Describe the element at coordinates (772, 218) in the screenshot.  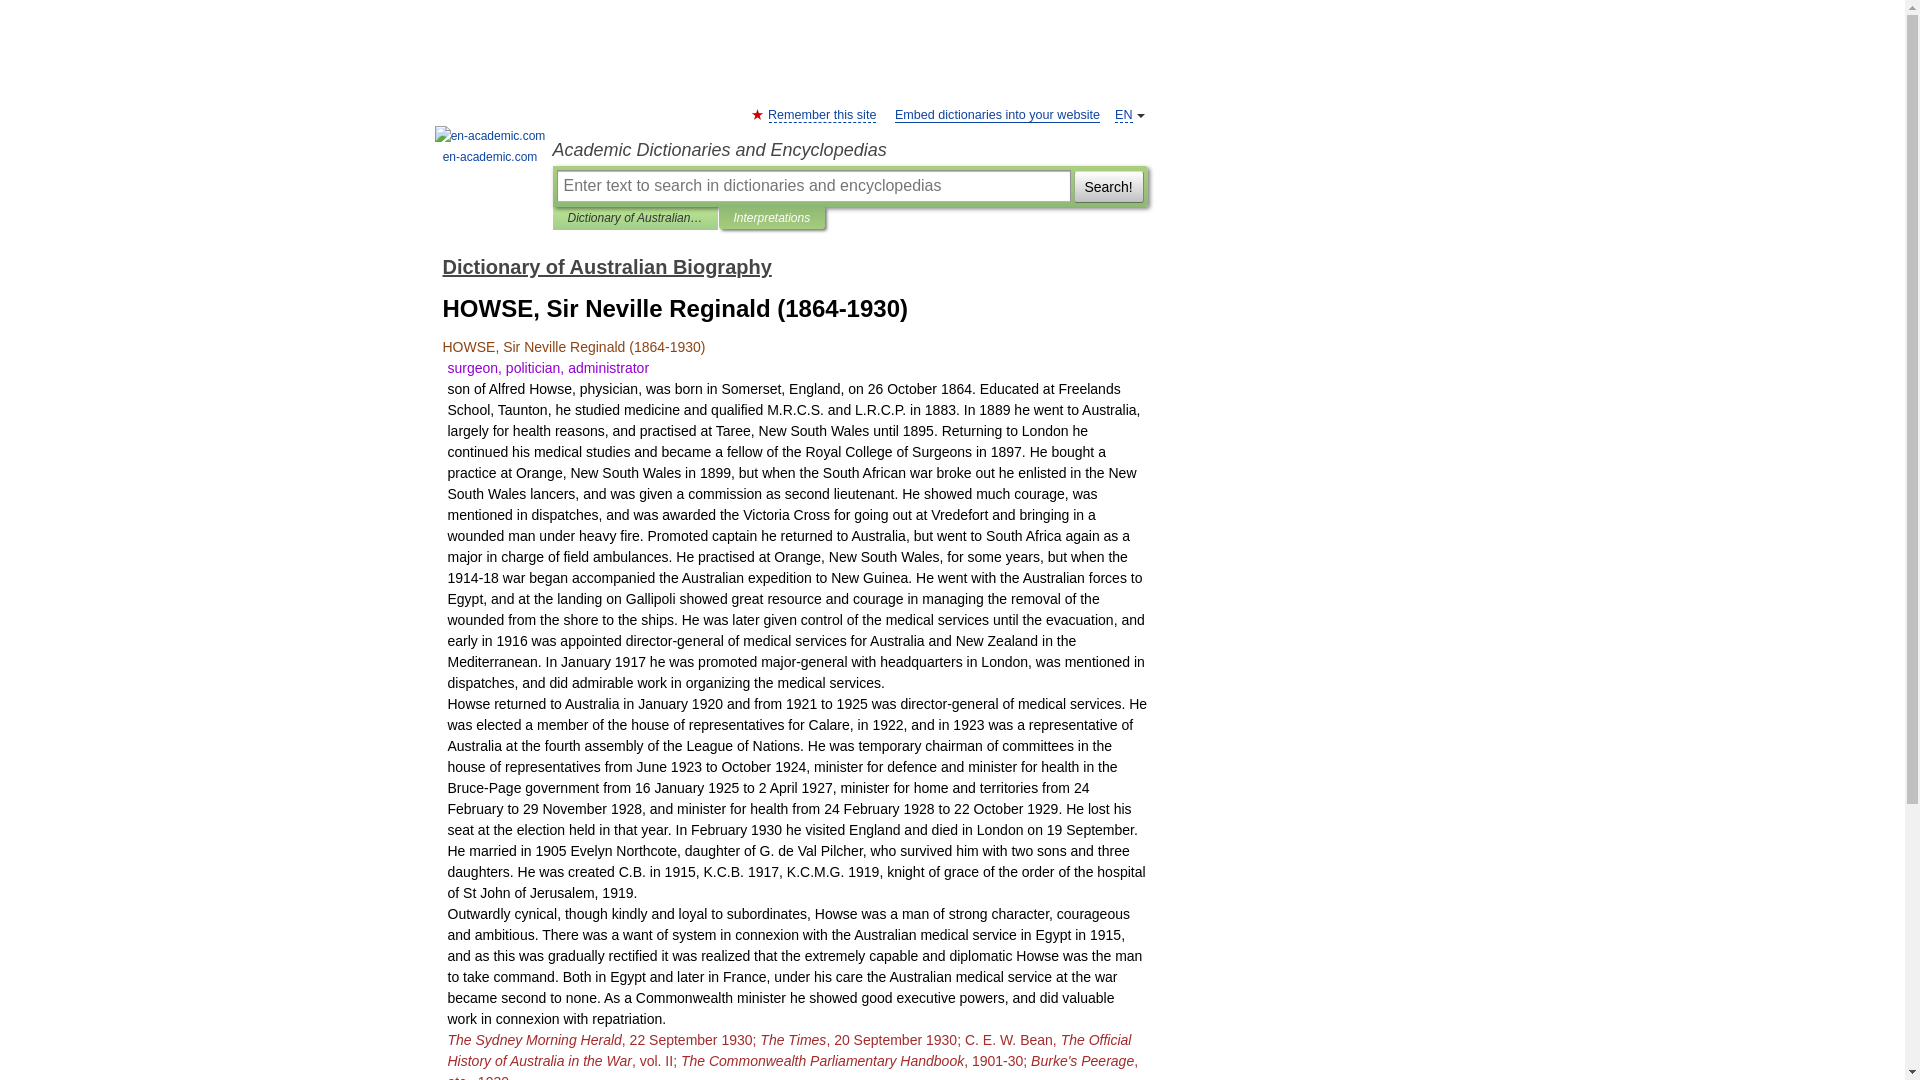
I see `Interpretations` at that location.